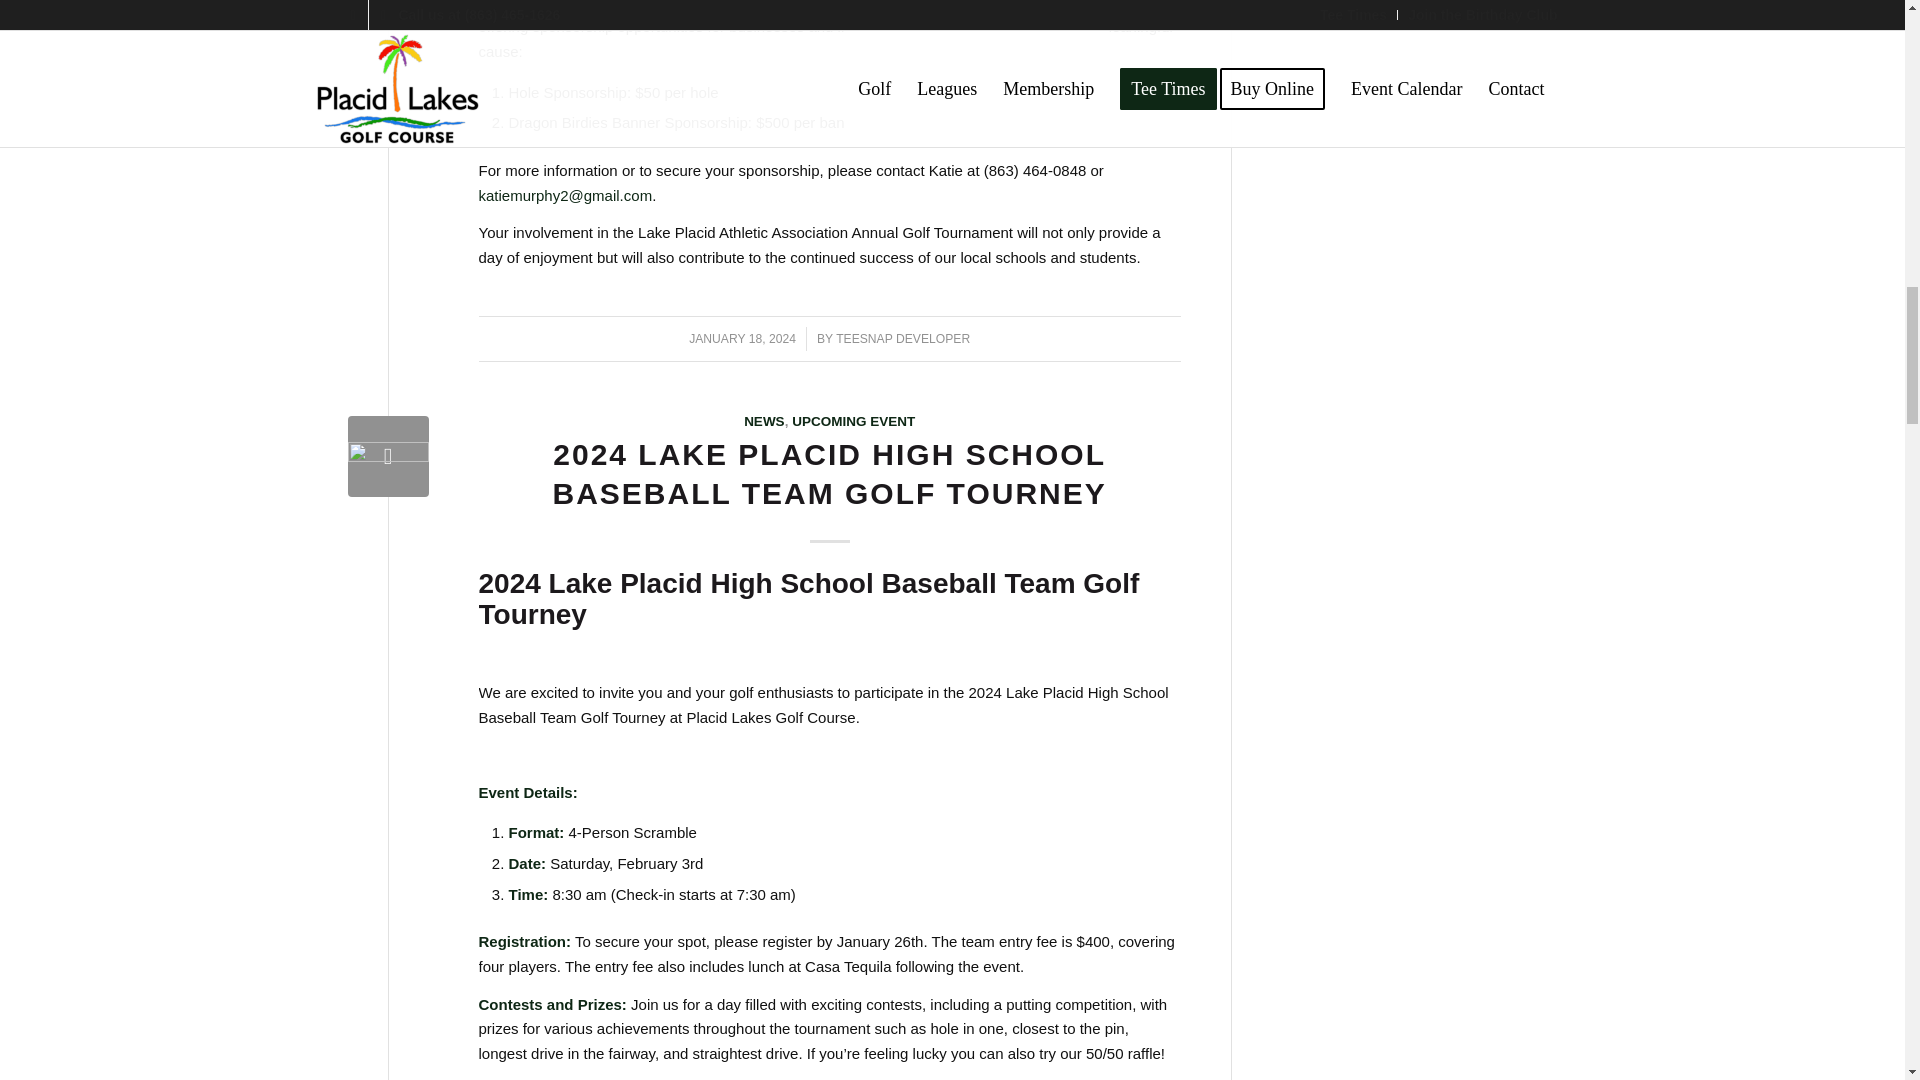 This screenshot has height=1080, width=1920. What do you see at coordinates (902, 338) in the screenshot?
I see `Posts by Teesnap Developer` at bounding box center [902, 338].